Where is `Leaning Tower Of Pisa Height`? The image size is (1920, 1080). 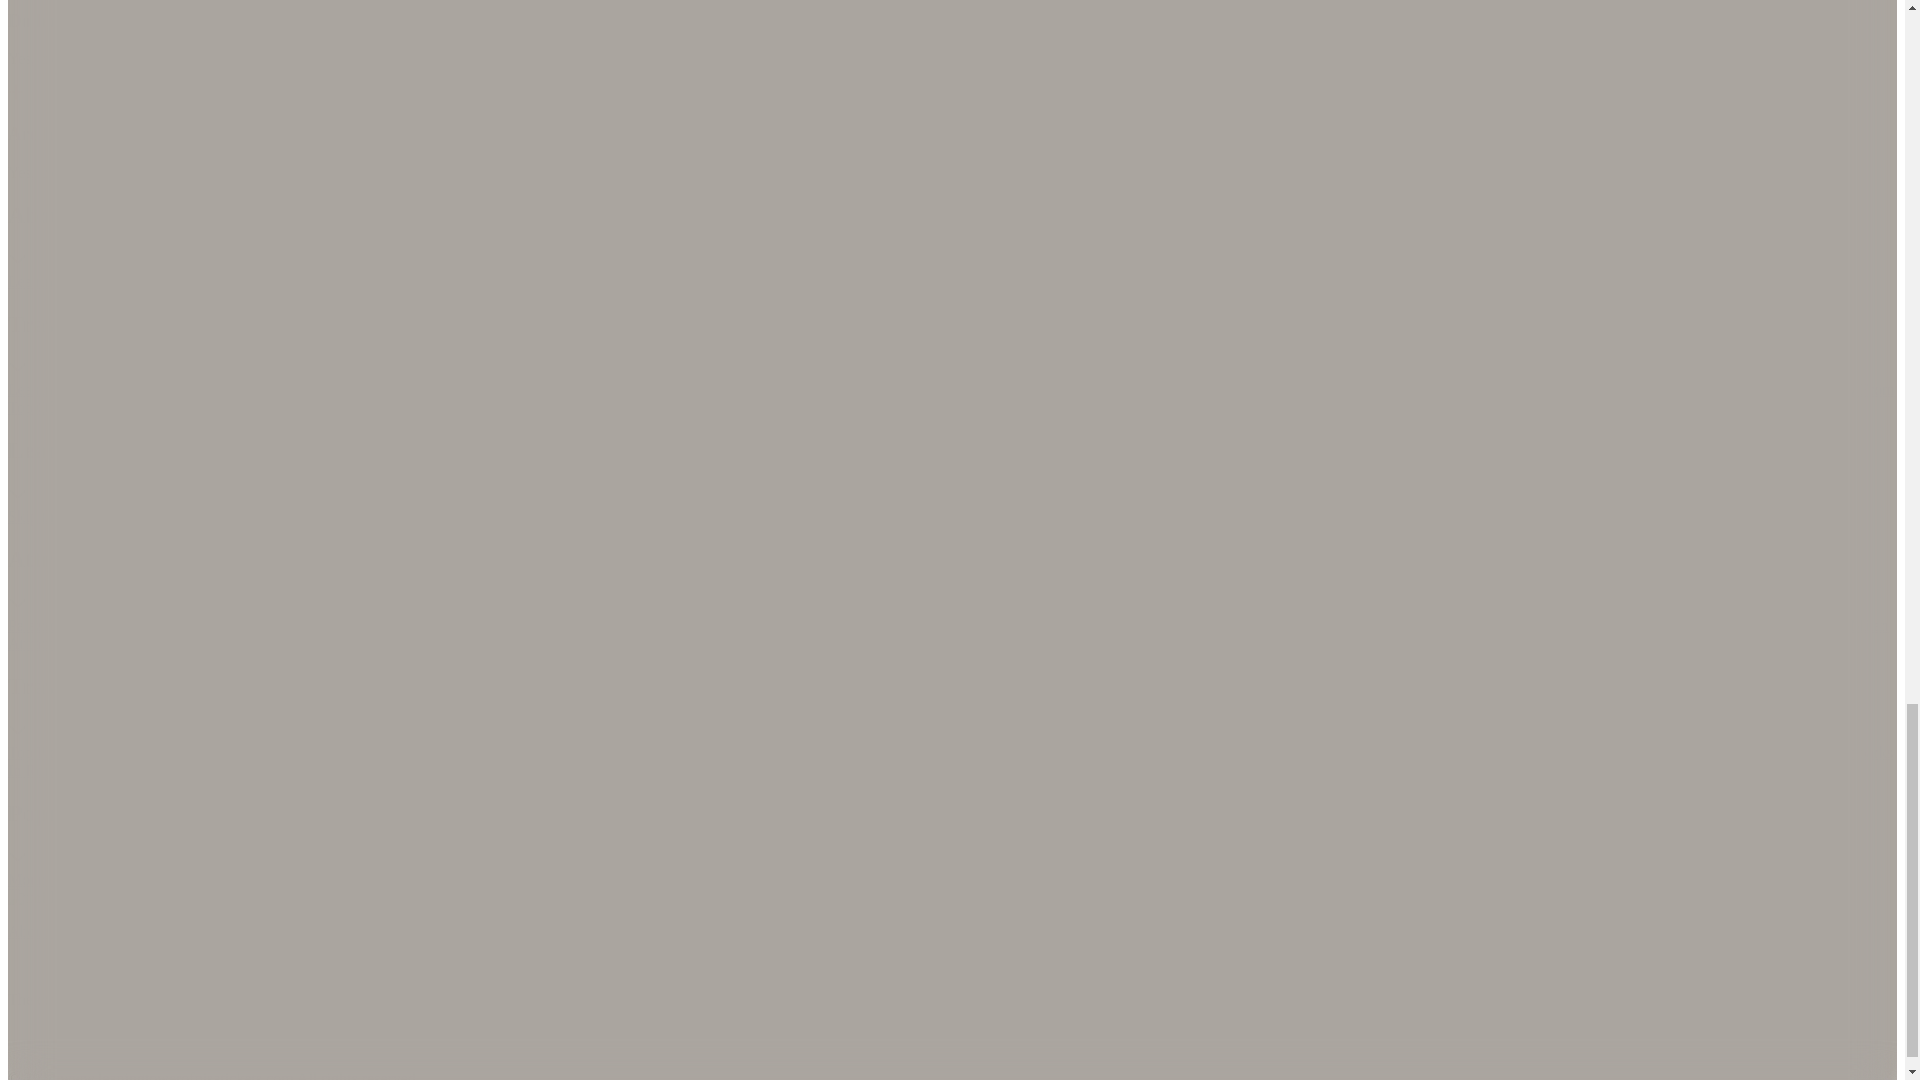
Leaning Tower Of Pisa Height is located at coordinates (948, 282).